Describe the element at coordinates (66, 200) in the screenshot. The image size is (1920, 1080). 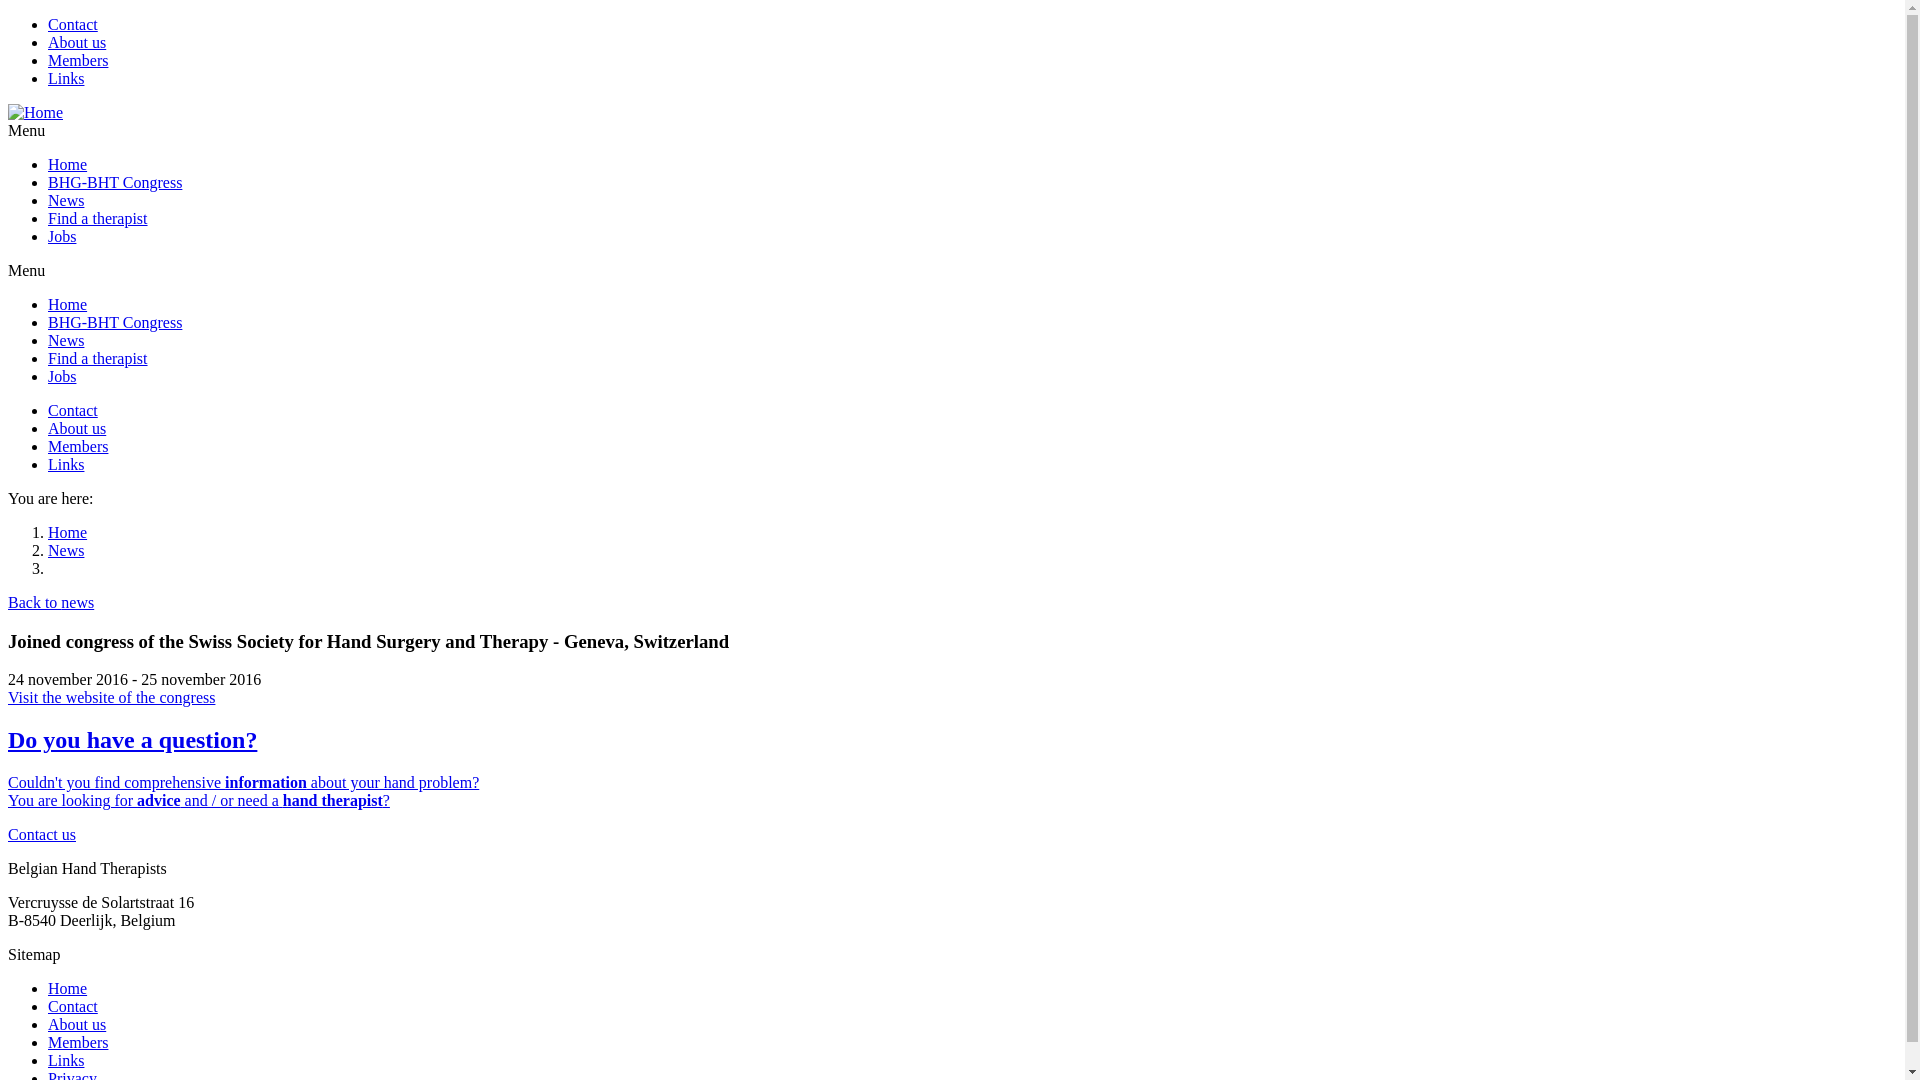
I see `News` at that location.